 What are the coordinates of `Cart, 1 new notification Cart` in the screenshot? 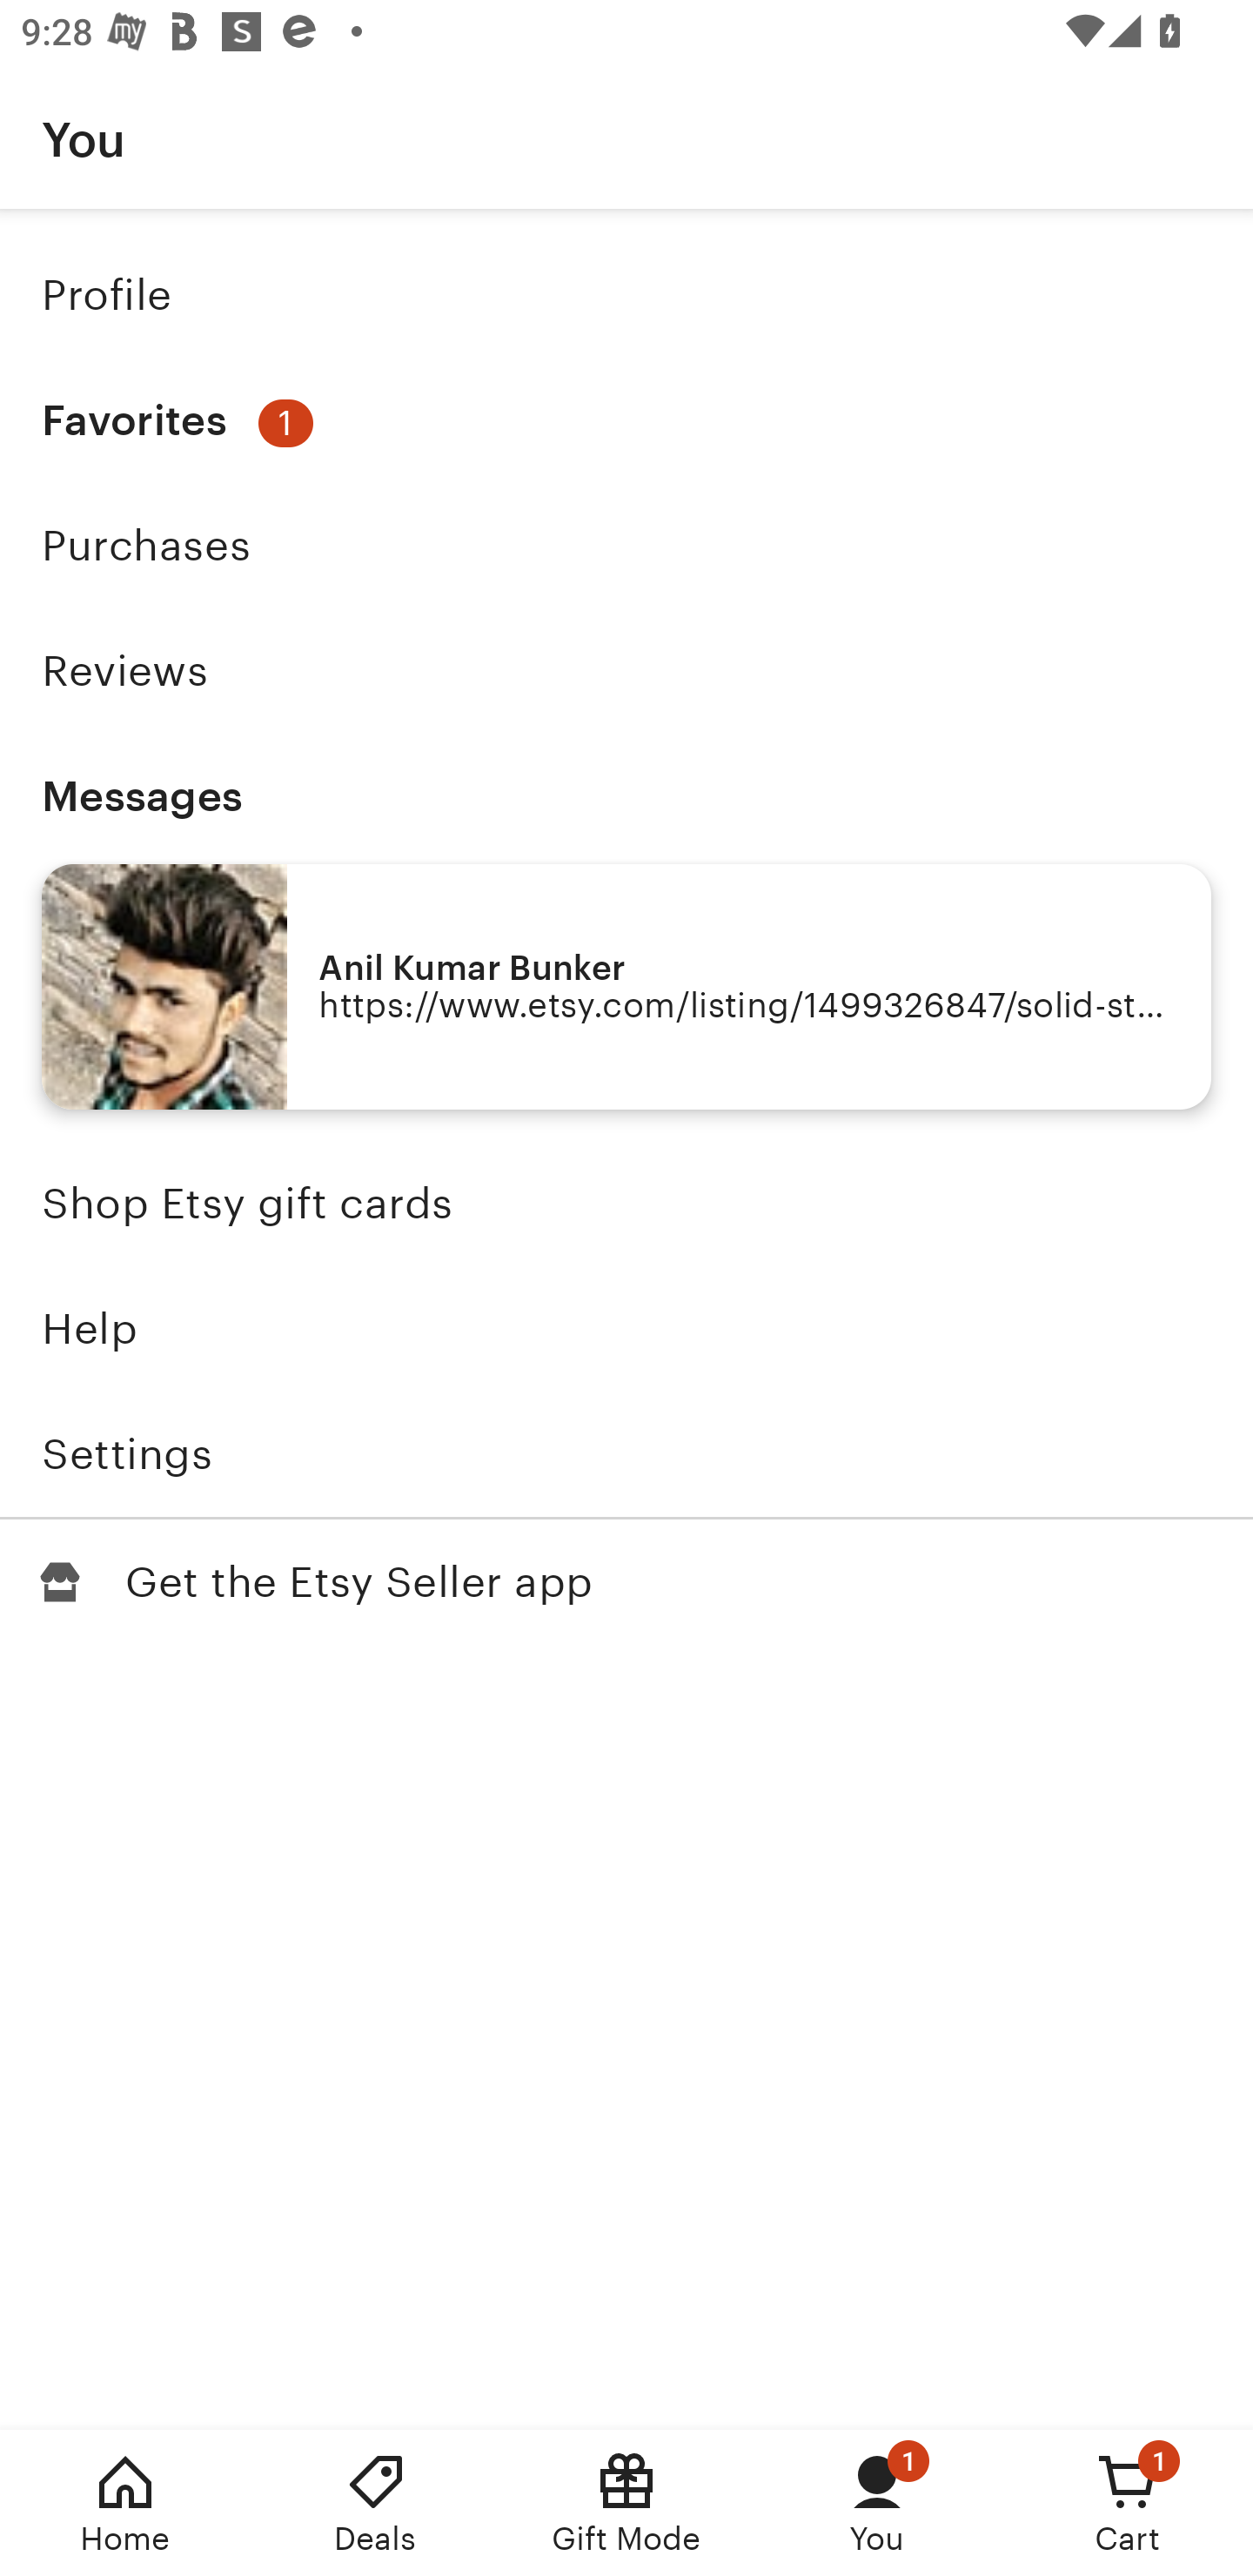 It's located at (1128, 2503).